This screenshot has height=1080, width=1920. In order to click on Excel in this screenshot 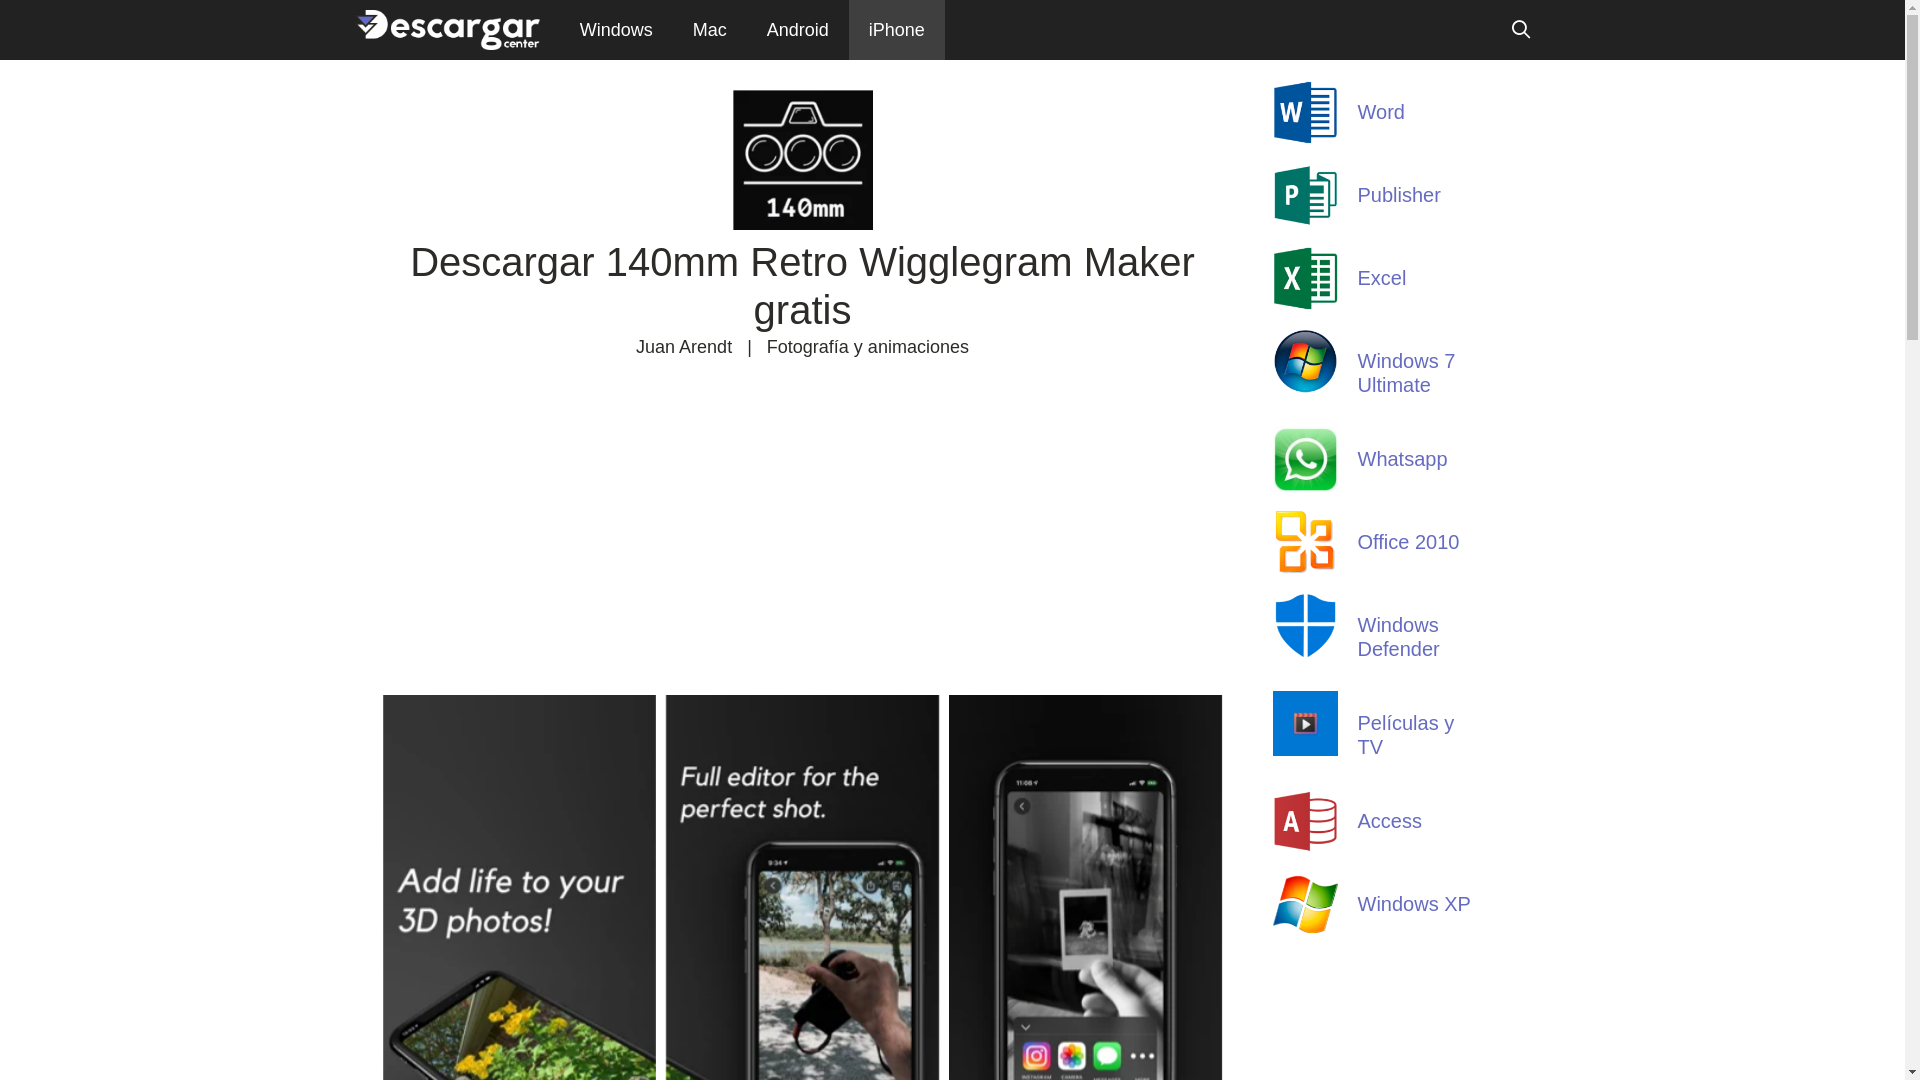, I will do `click(1382, 278)`.